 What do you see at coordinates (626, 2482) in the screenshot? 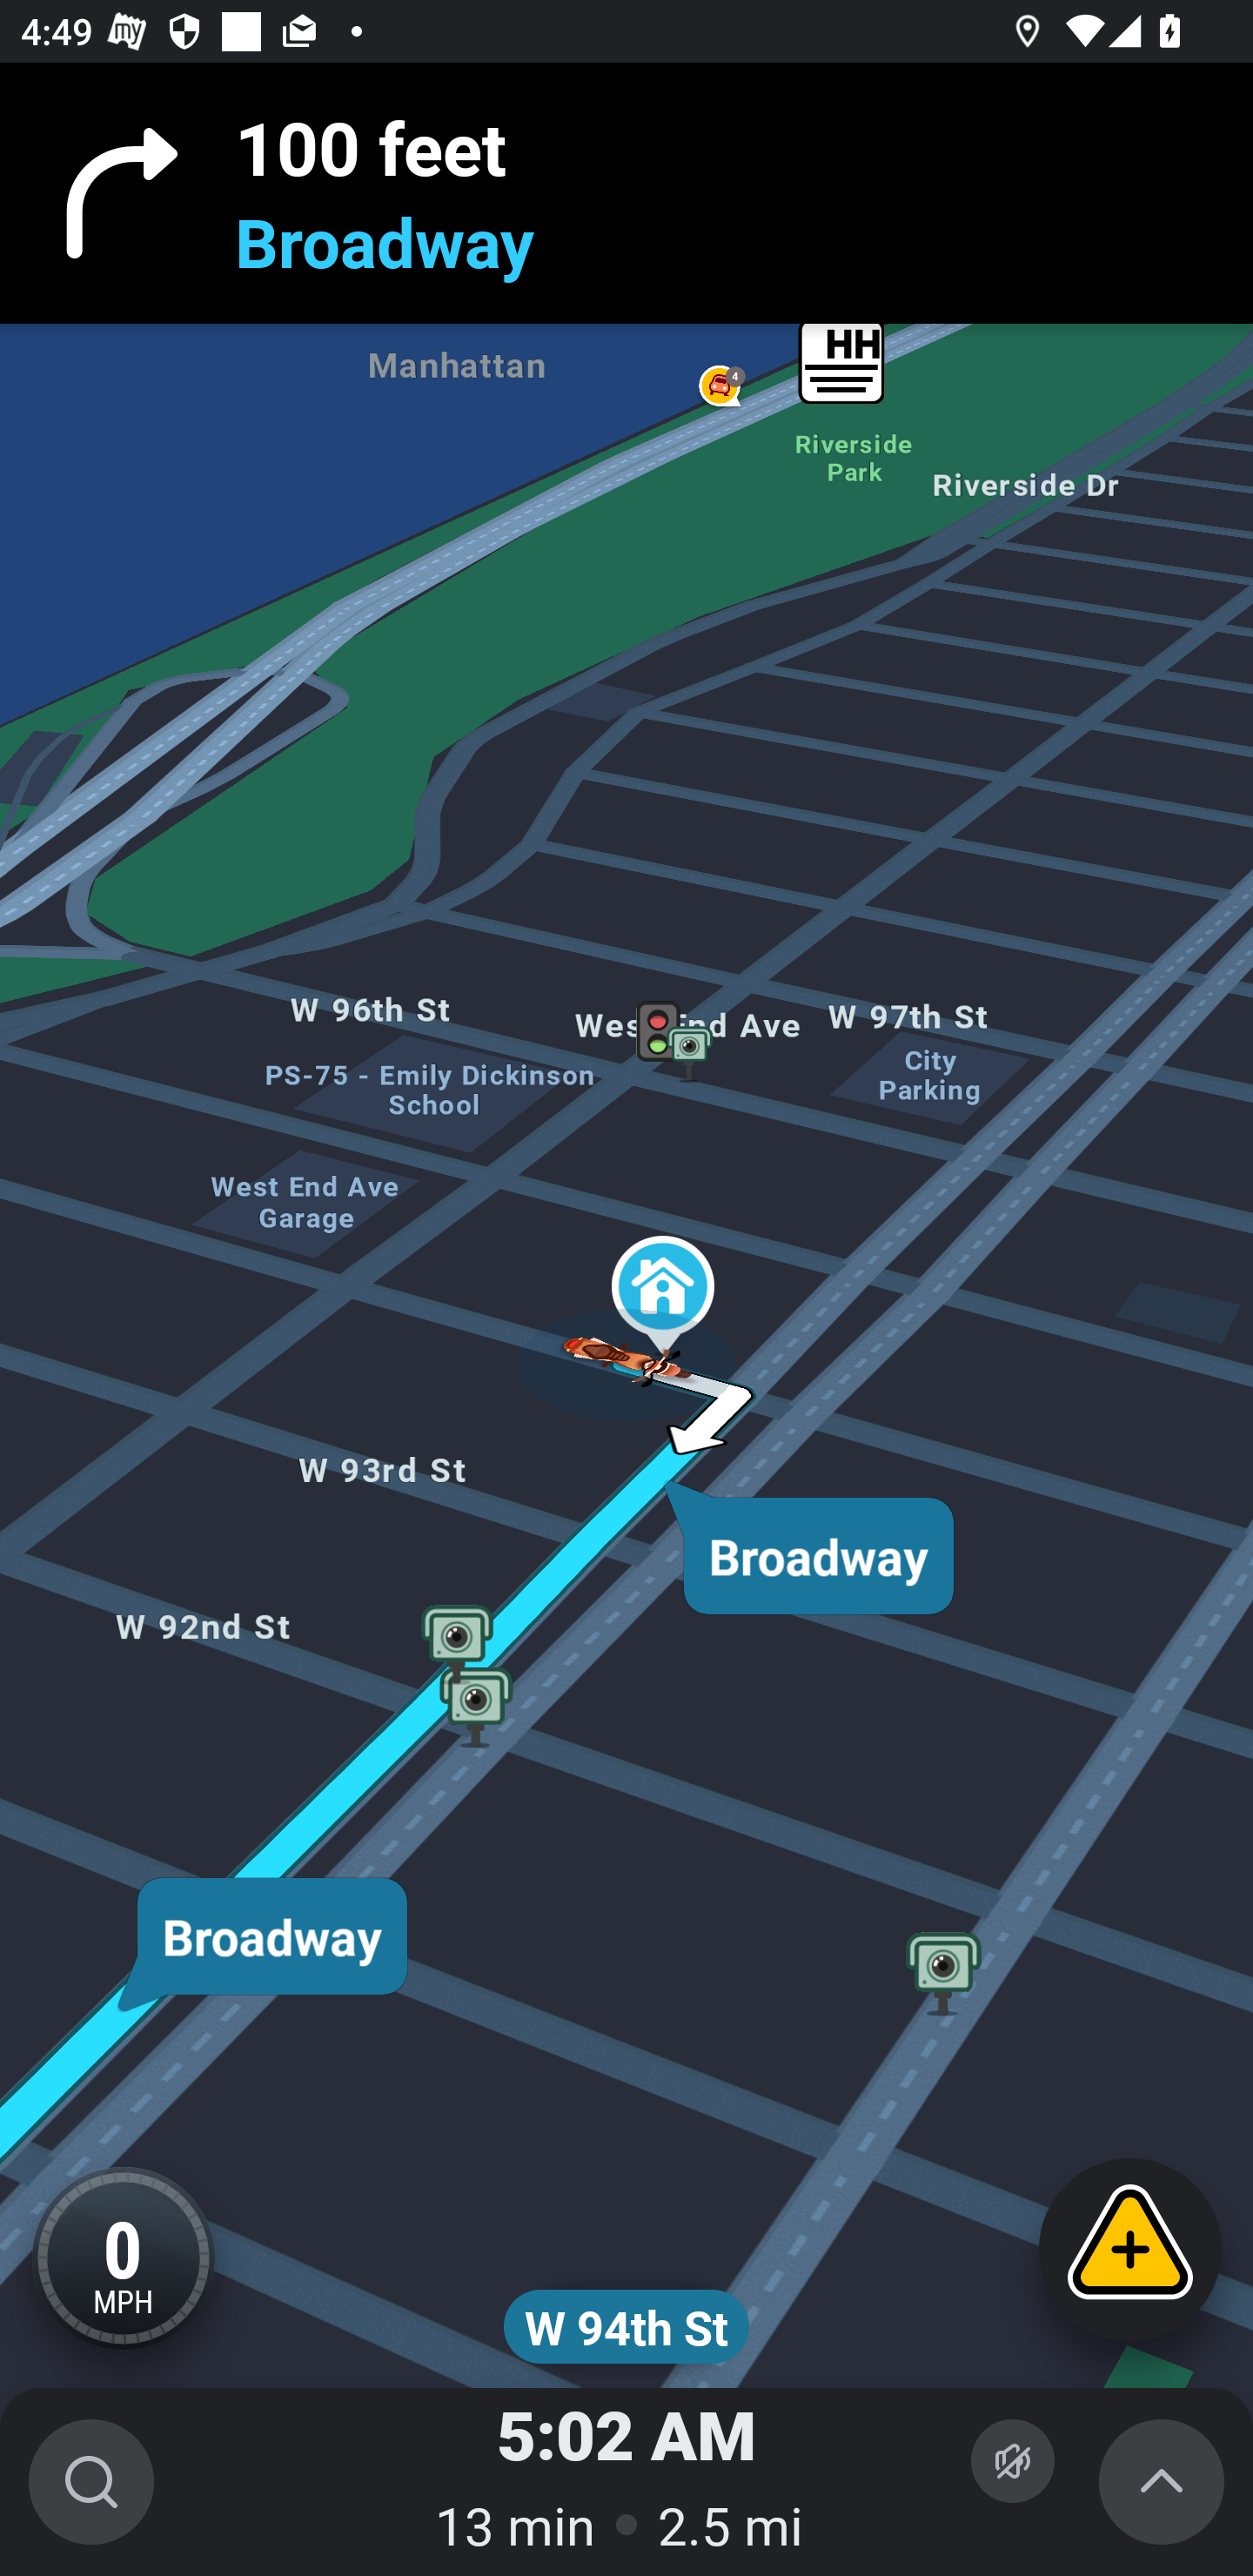
I see `5:02 AM 13 min 2.5 mi` at bounding box center [626, 2482].